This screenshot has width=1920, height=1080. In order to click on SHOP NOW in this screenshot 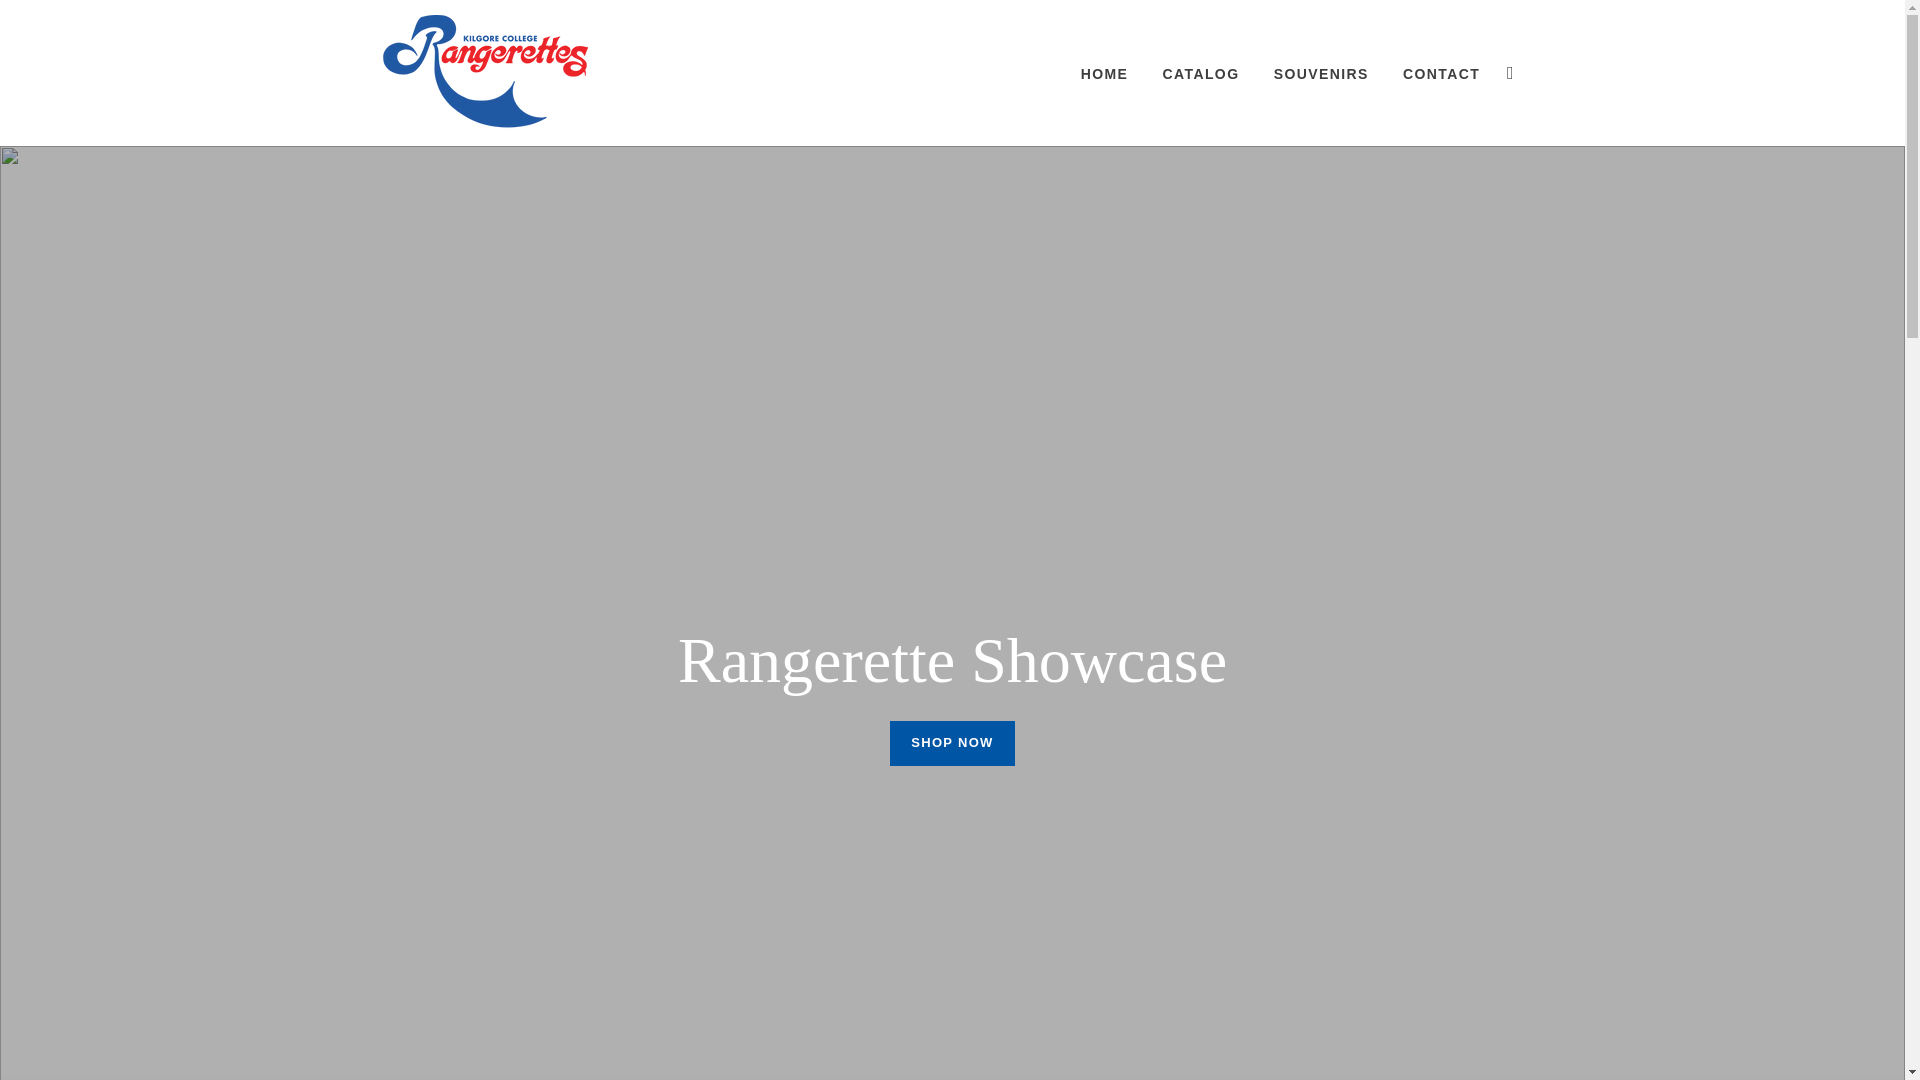, I will do `click(952, 751)`.